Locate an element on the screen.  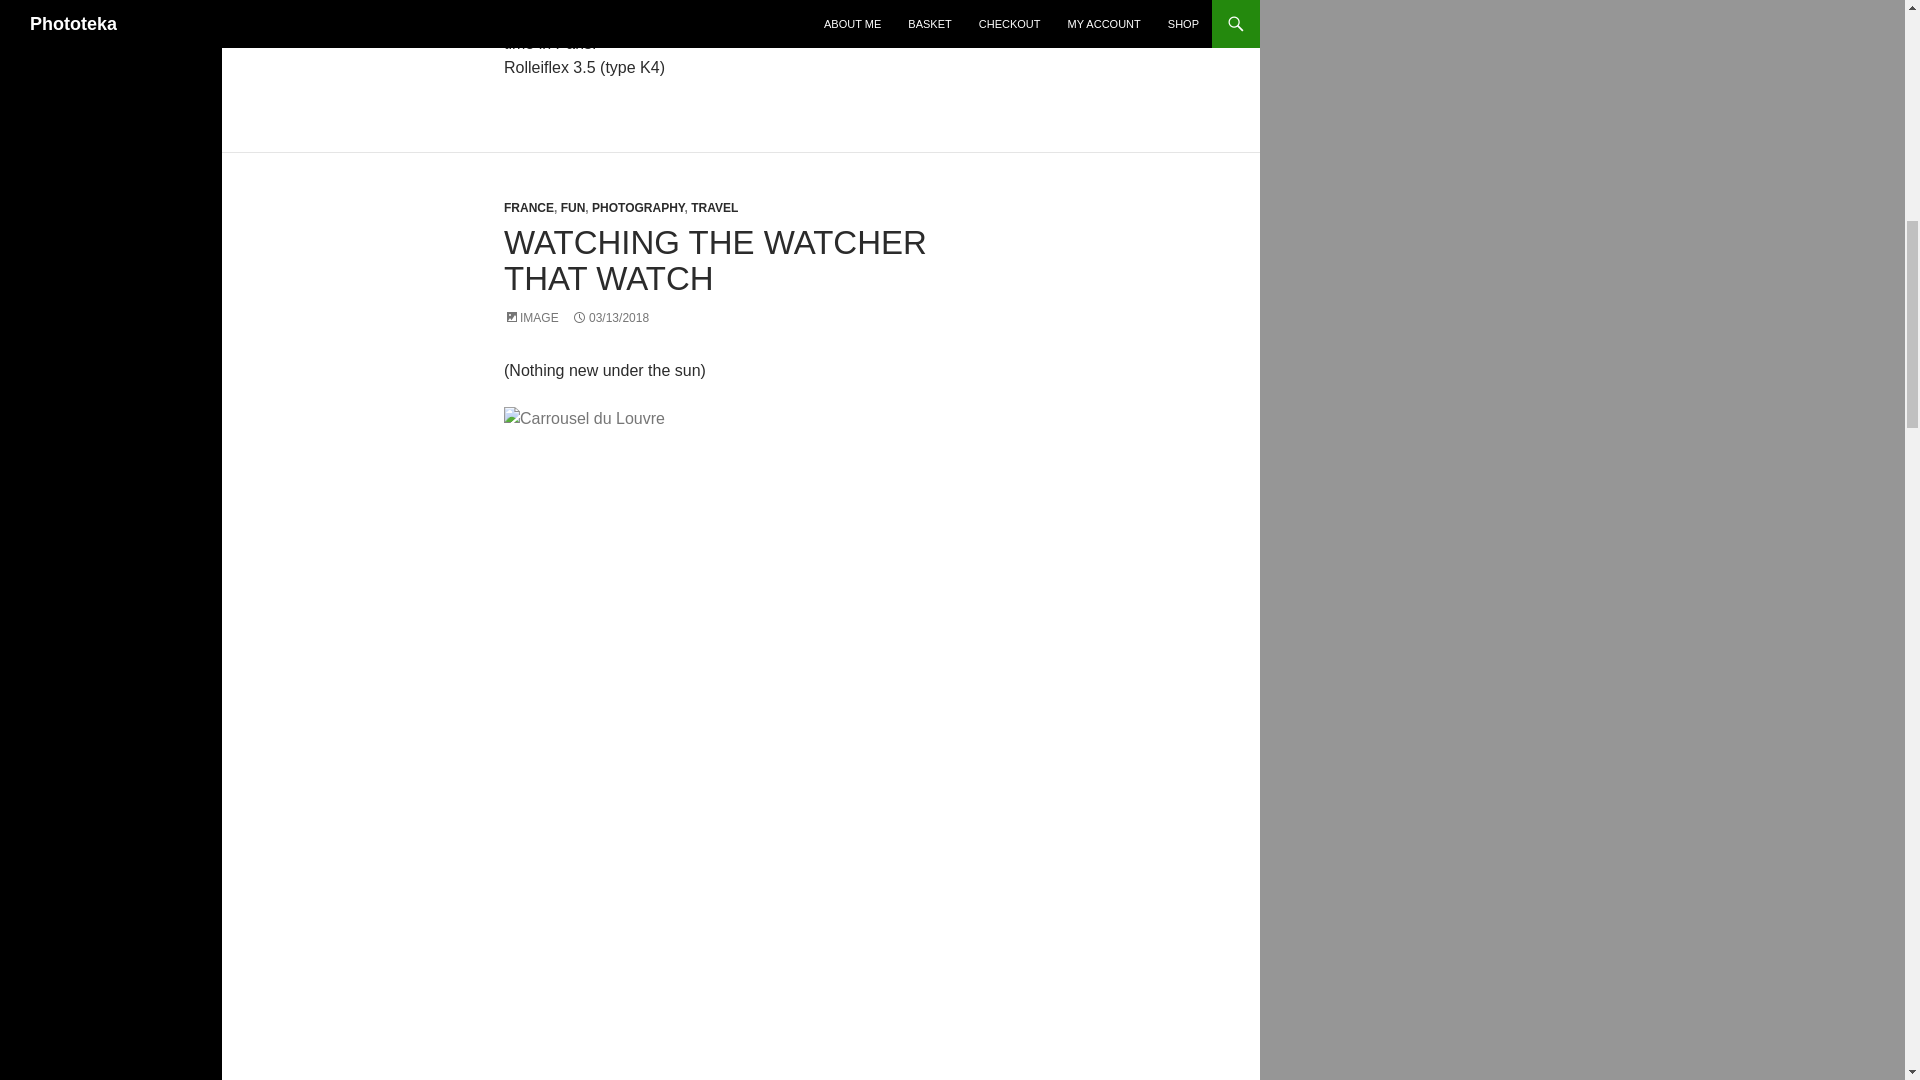
WATCHING THE WATCHER THAT WATCH is located at coordinates (715, 260).